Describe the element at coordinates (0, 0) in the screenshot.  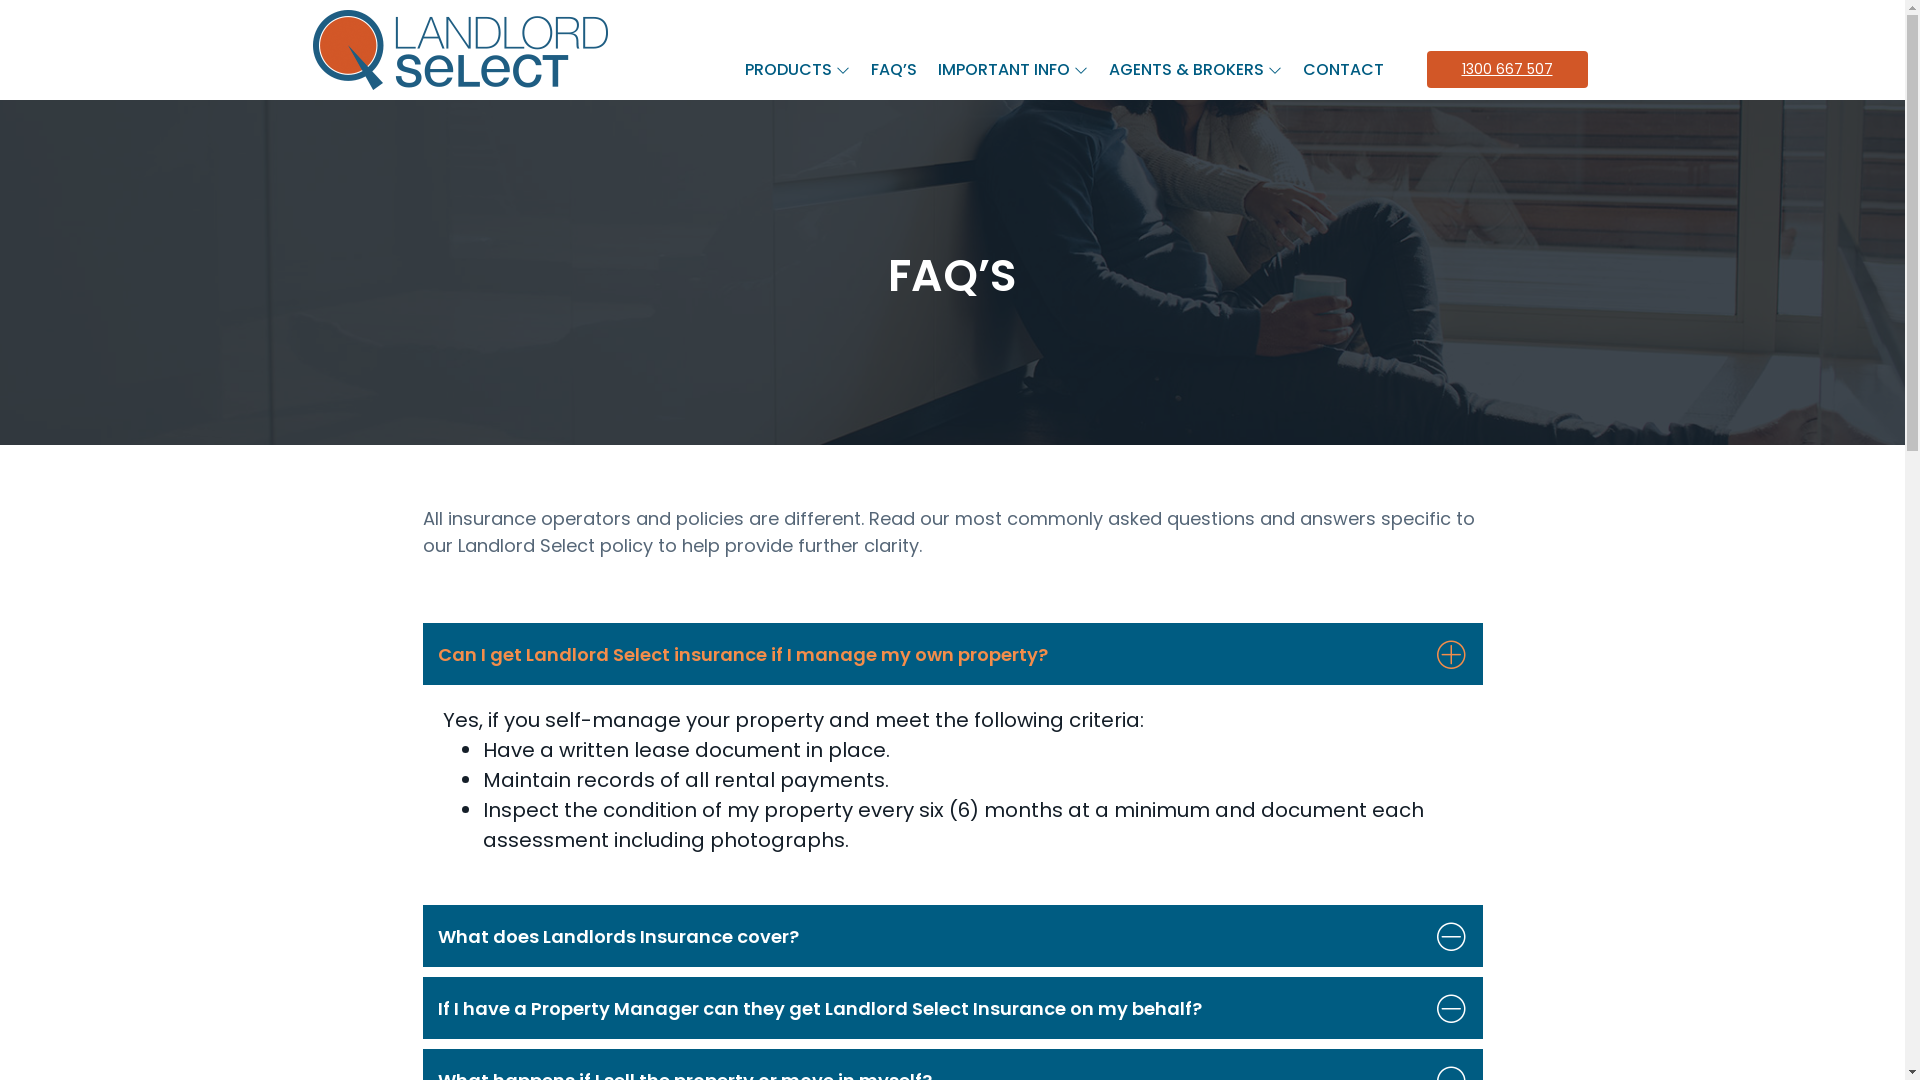
I see `Skip to primary navigation` at that location.